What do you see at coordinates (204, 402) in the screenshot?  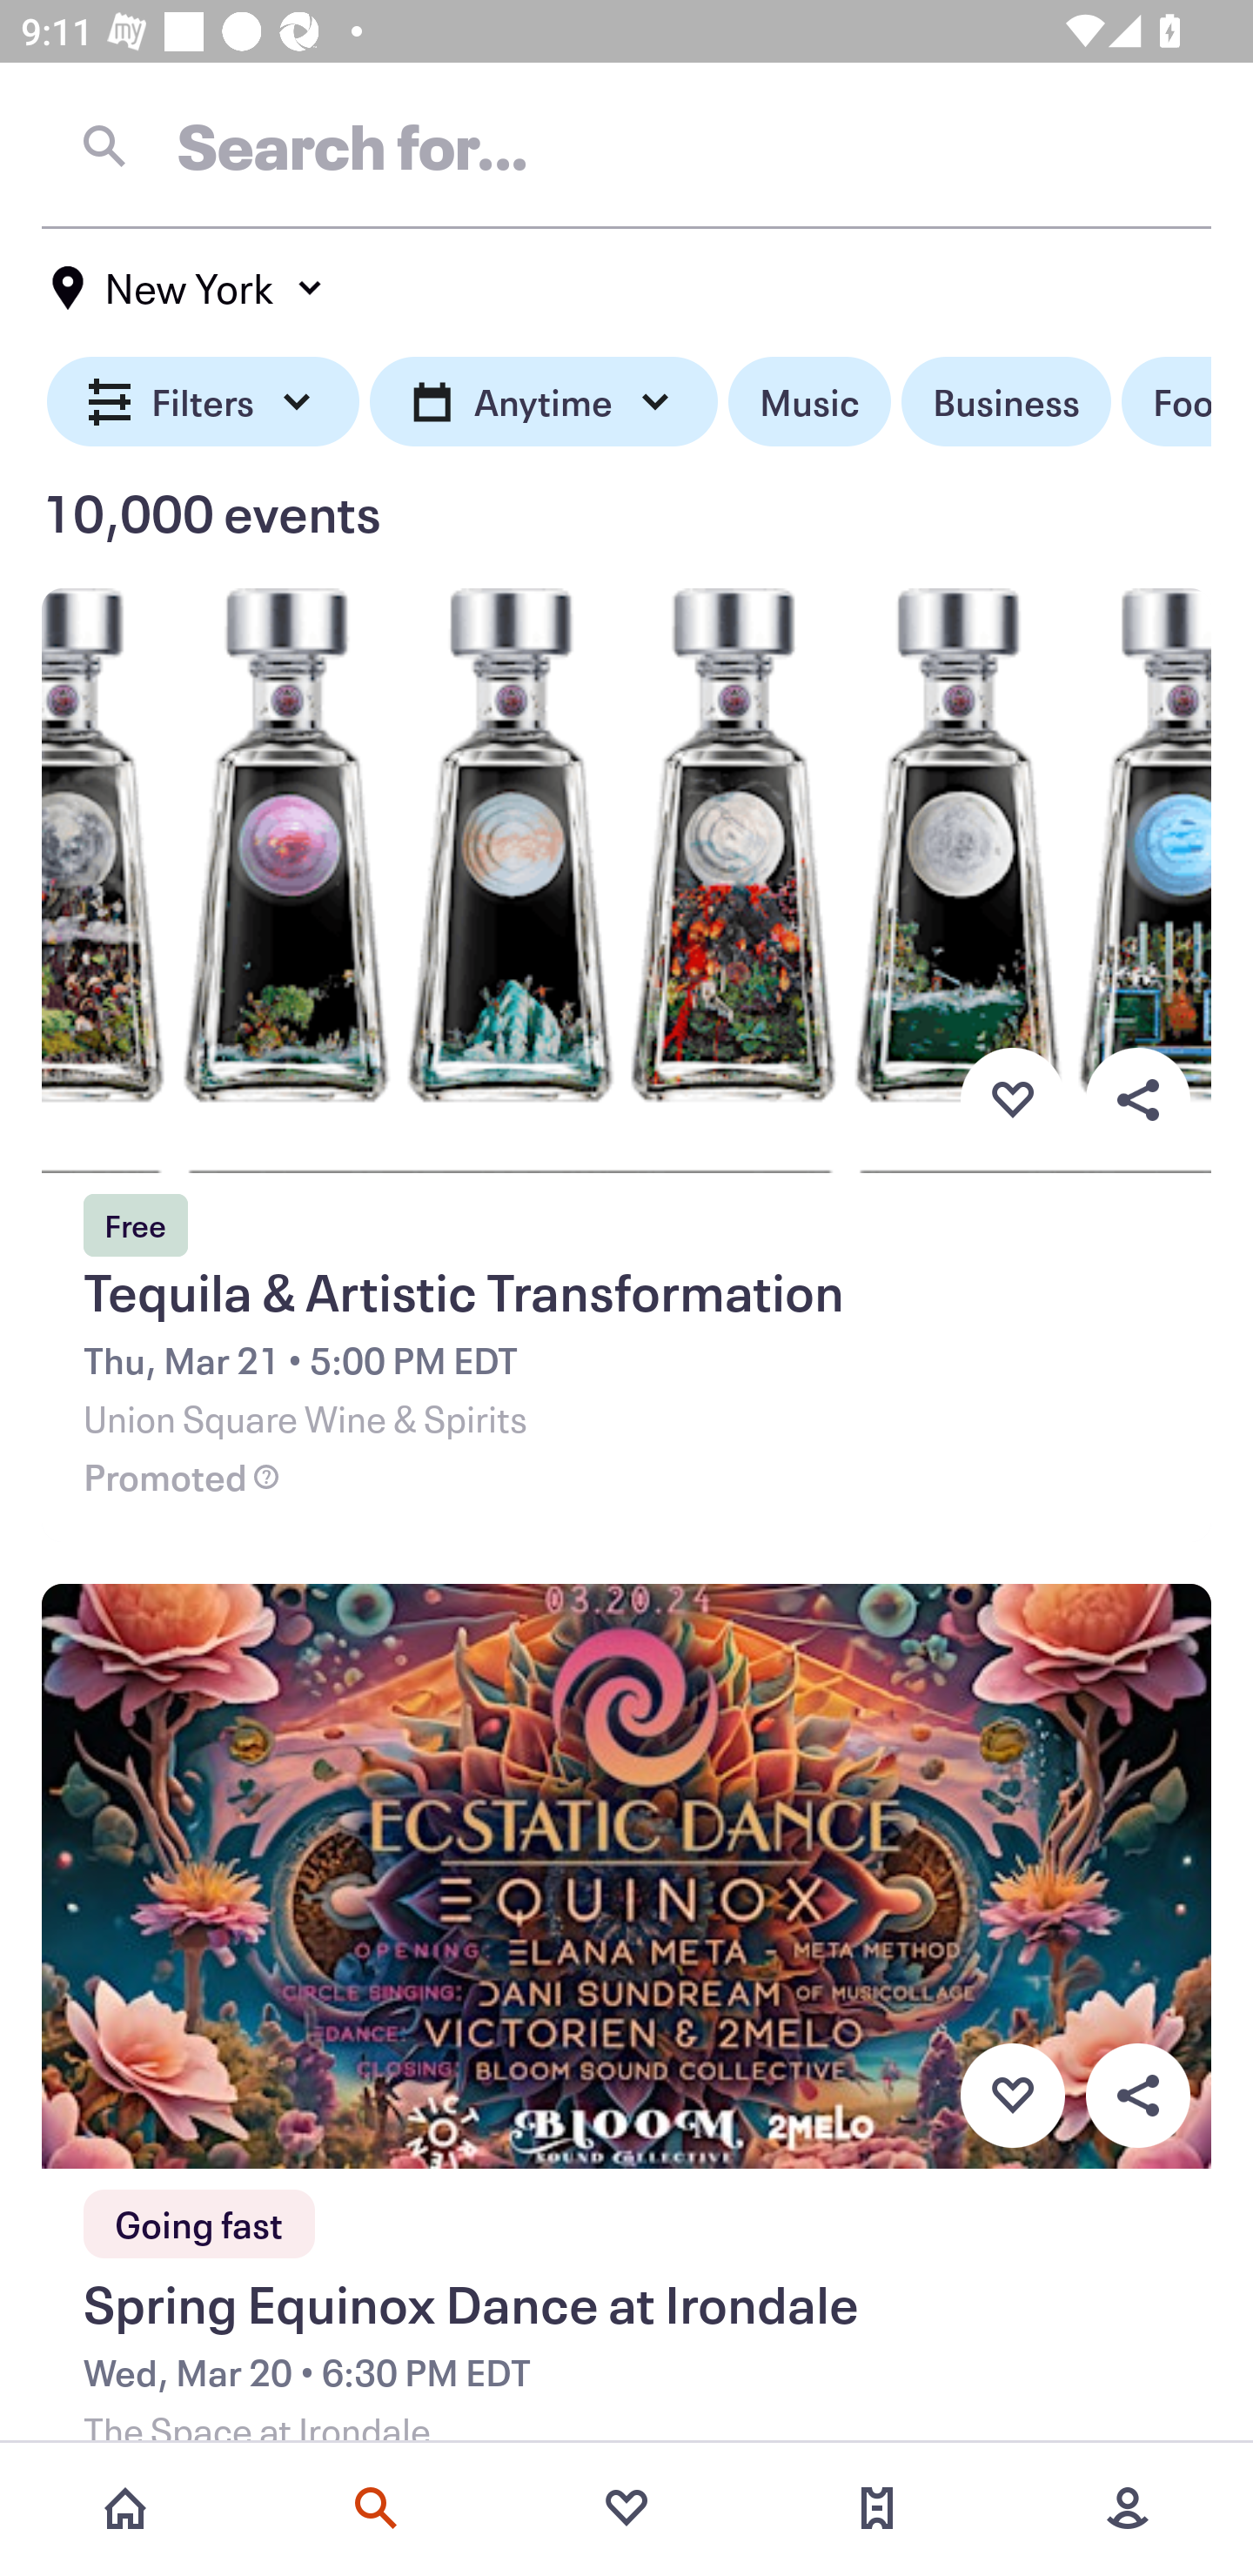 I see `Filters` at bounding box center [204, 402].